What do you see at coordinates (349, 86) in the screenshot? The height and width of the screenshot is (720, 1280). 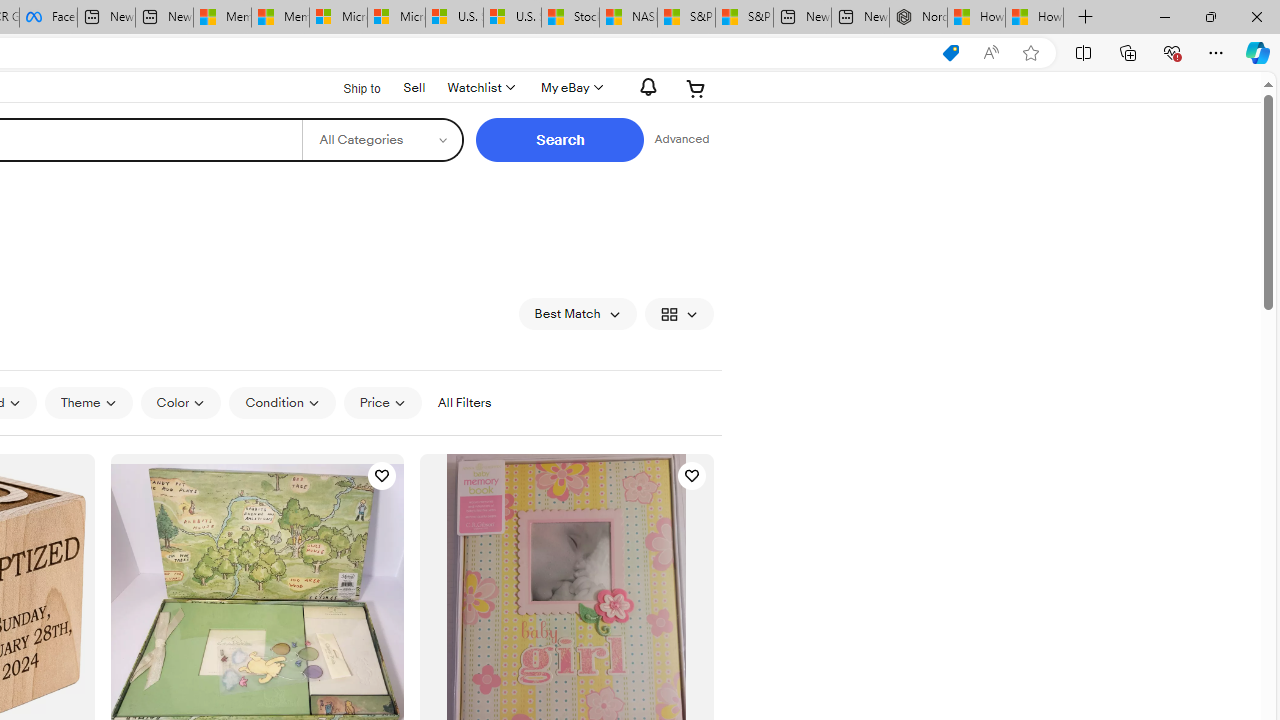 I see `Ship to` at bounding box center [349, 86].